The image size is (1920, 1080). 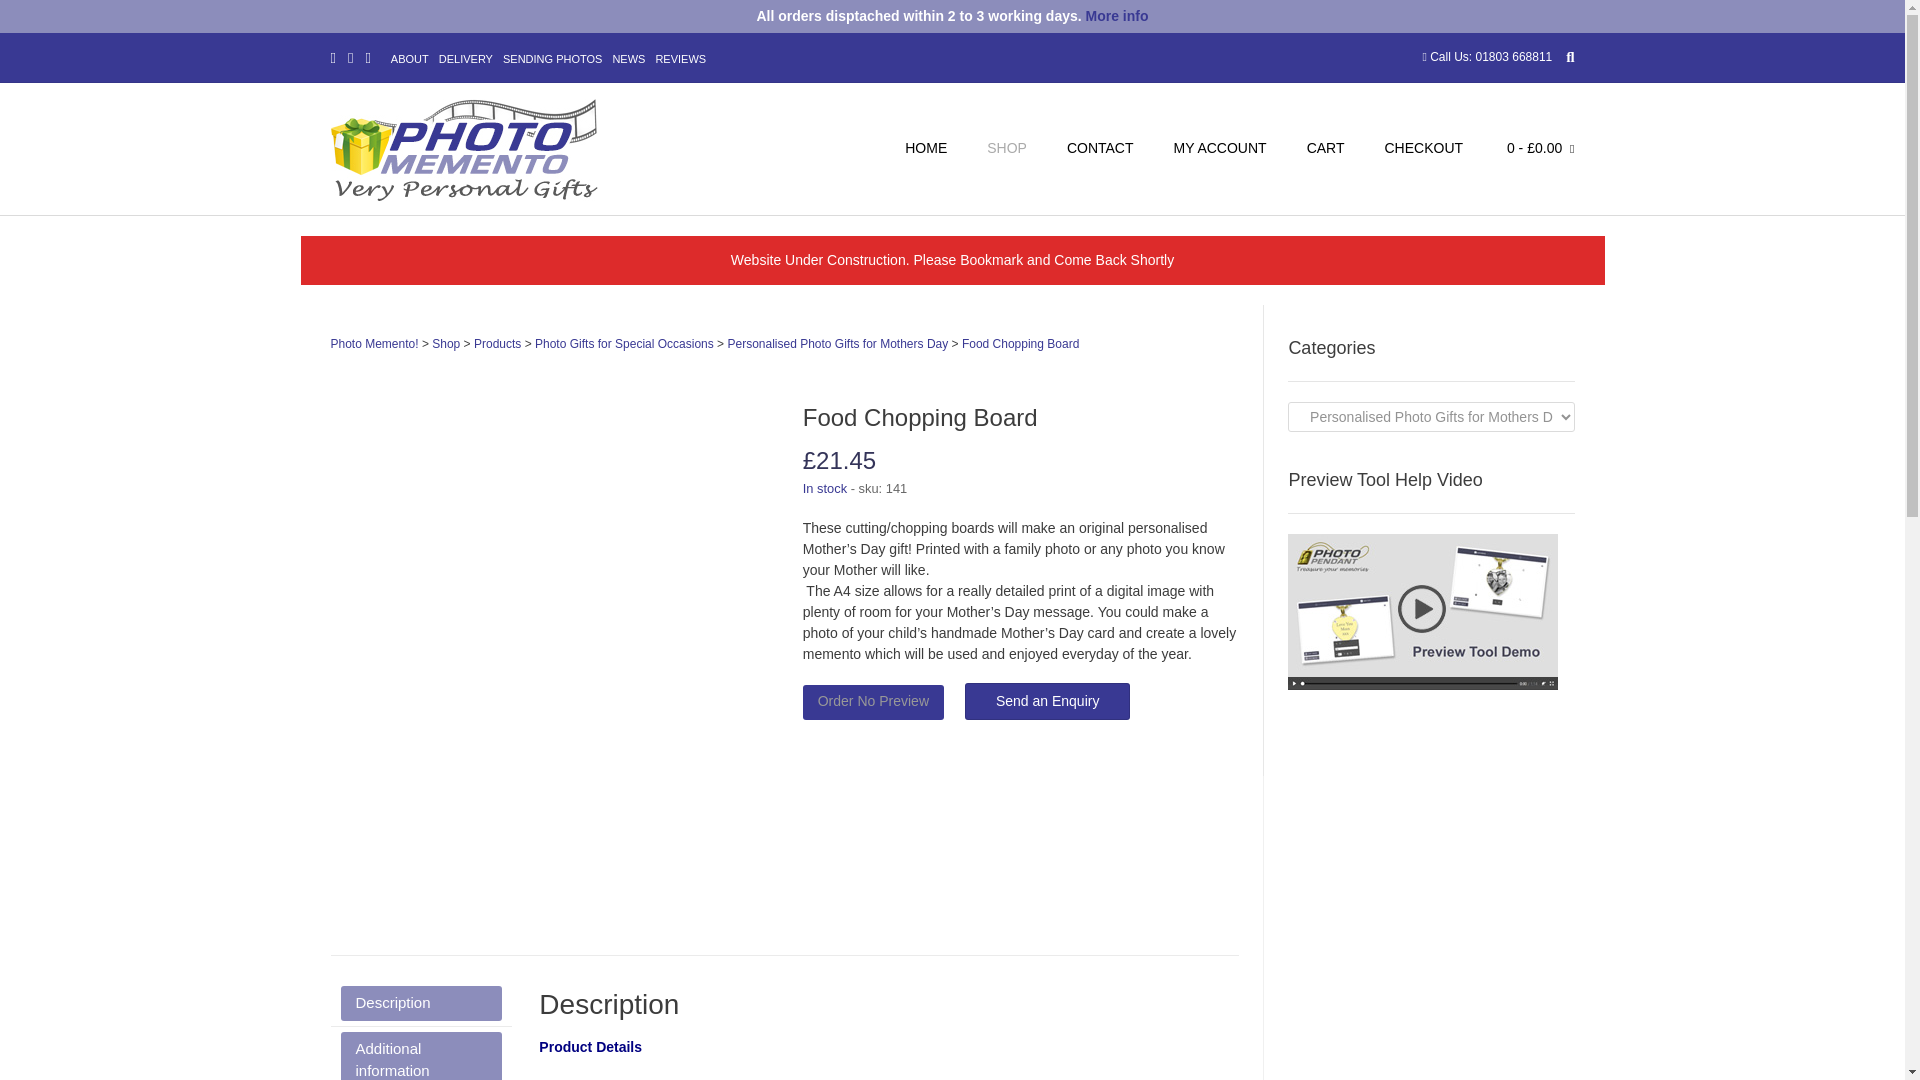 I want to click on Description, so click(x=420, y=1003).